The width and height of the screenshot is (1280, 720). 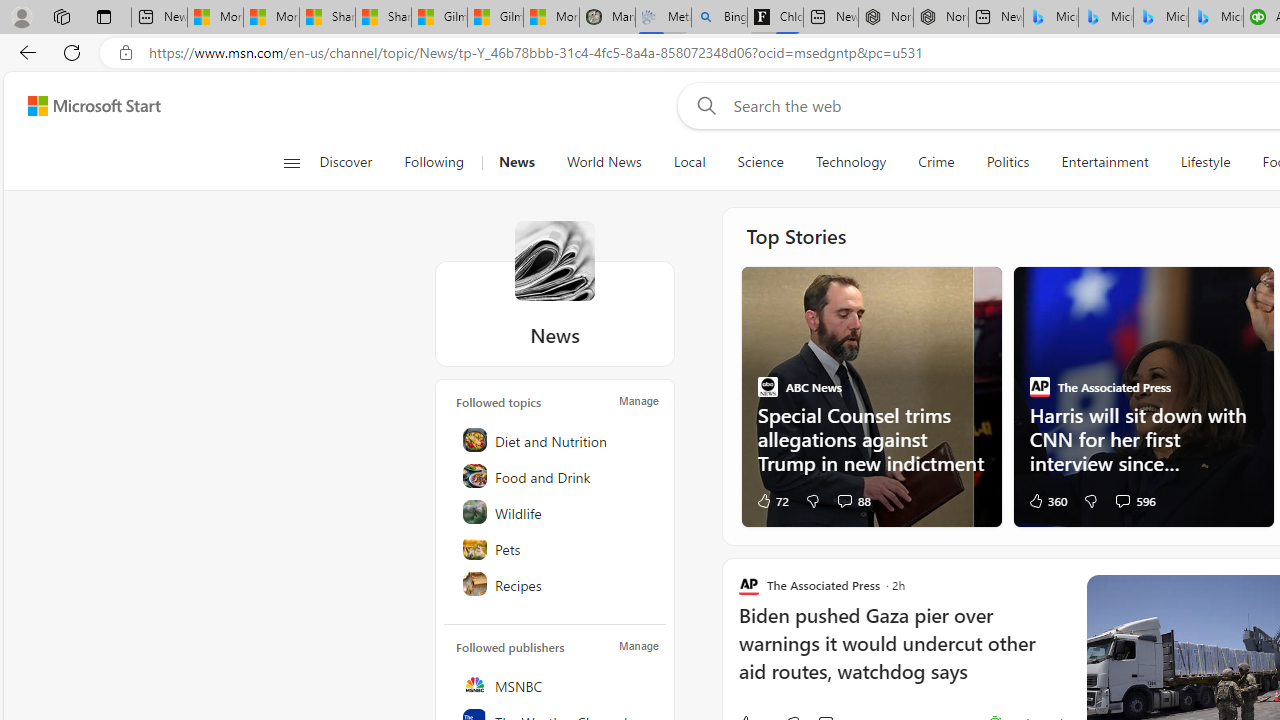 I want to click on Crime, so click(x=936, y=162).